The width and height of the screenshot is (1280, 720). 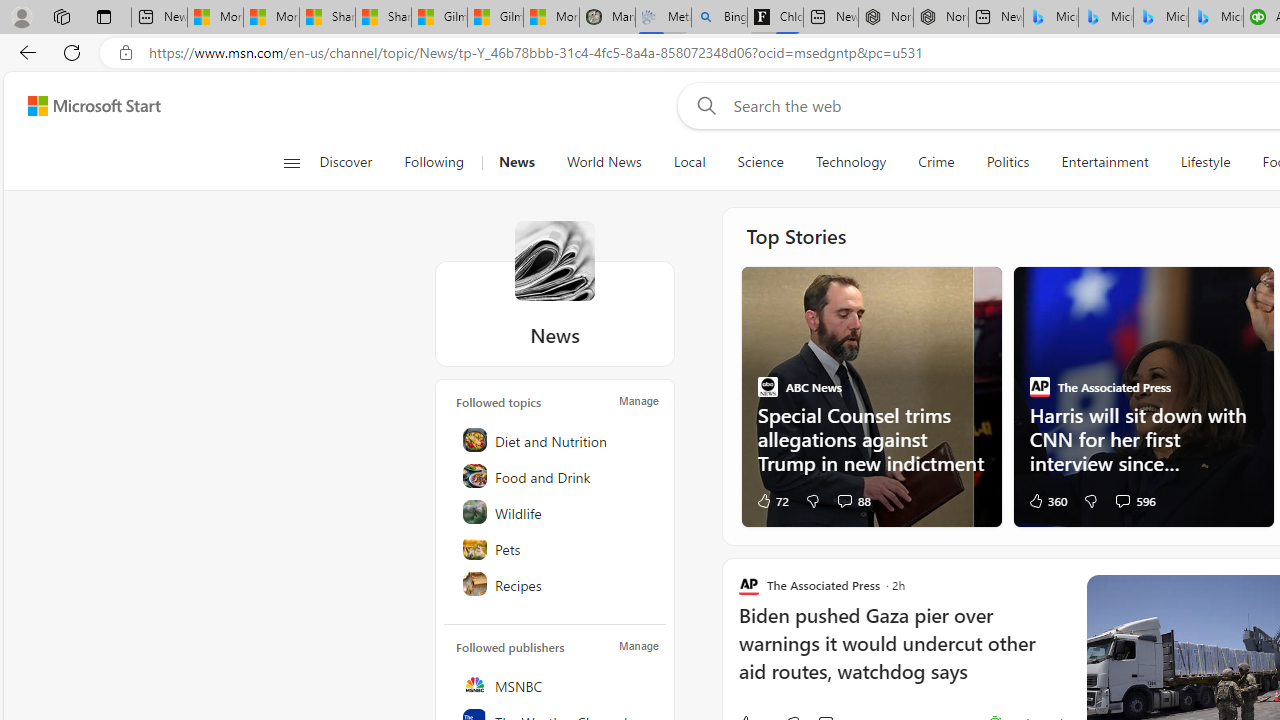 I want to click on Crime, so click(x=936, y=162).